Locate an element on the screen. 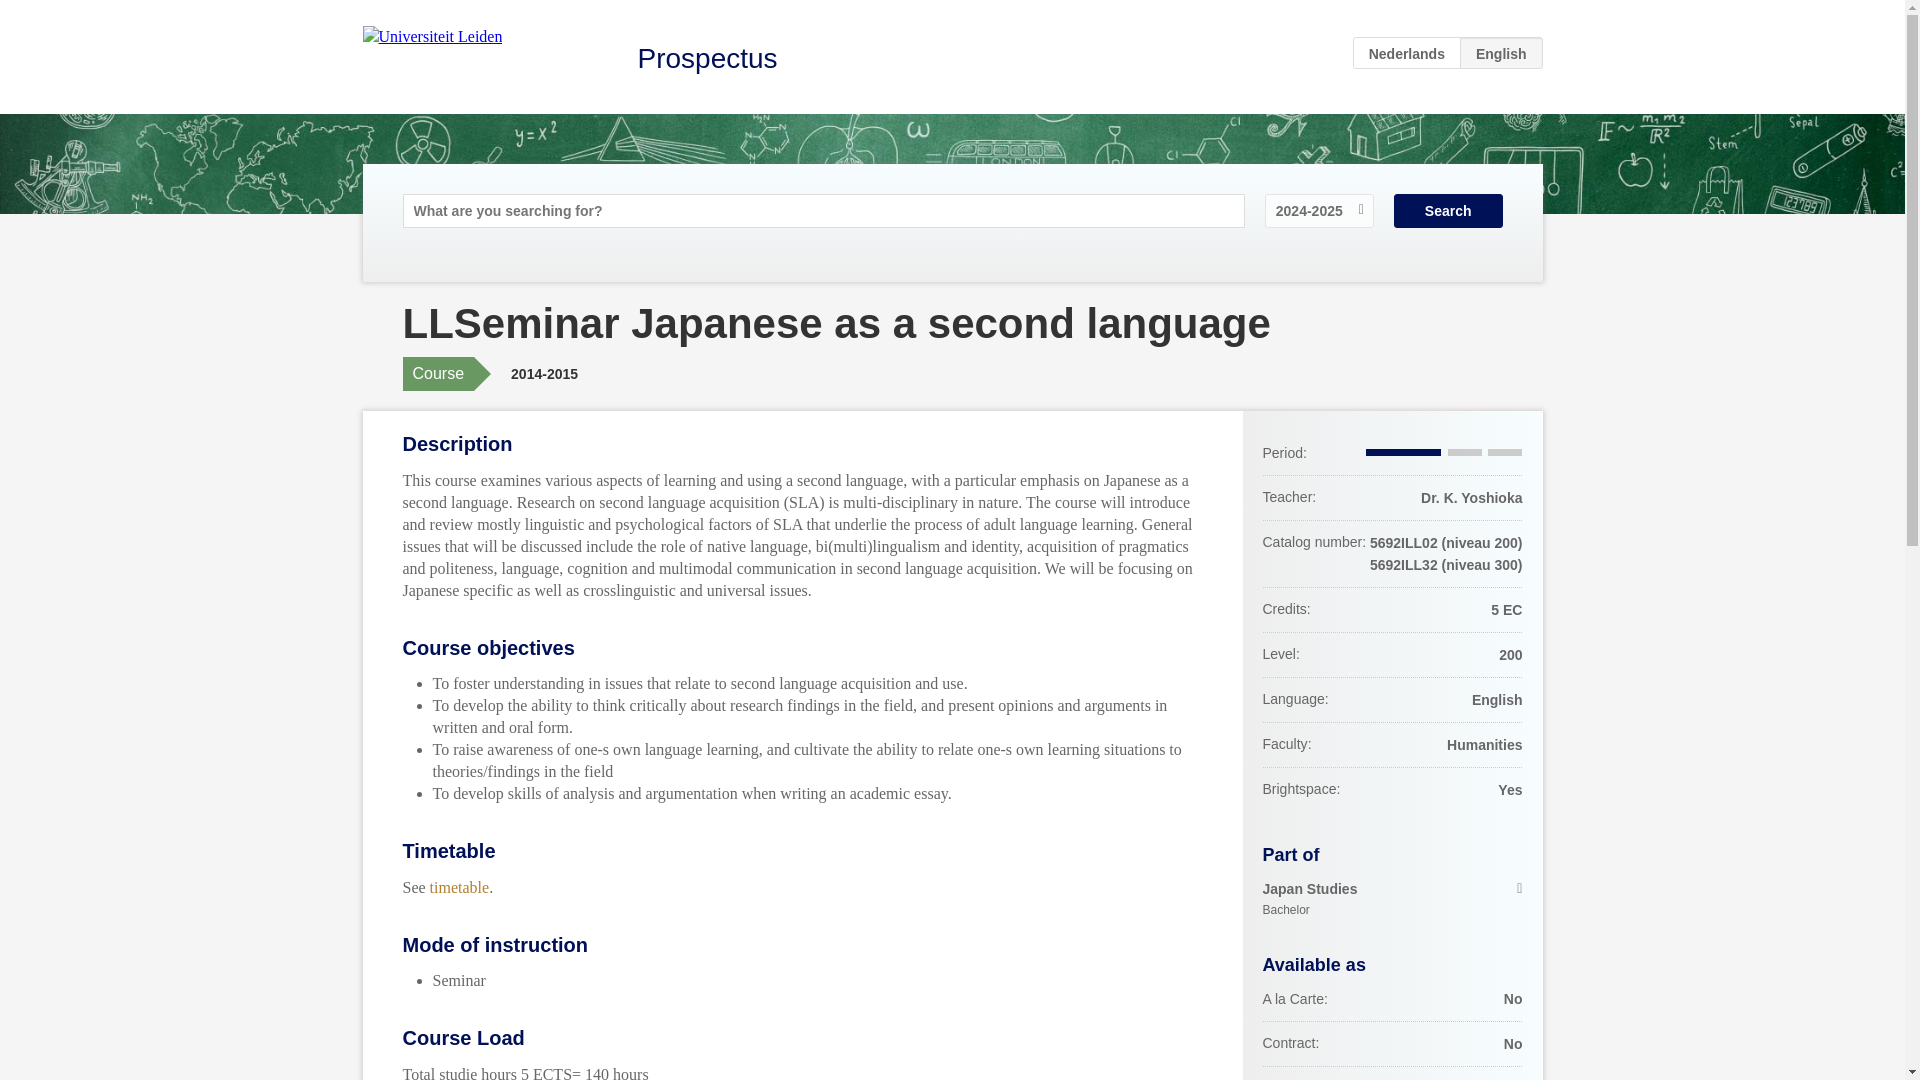 This screenshot has height=1080, width=1920. Prospectus is located at coordinates (1407, 52).